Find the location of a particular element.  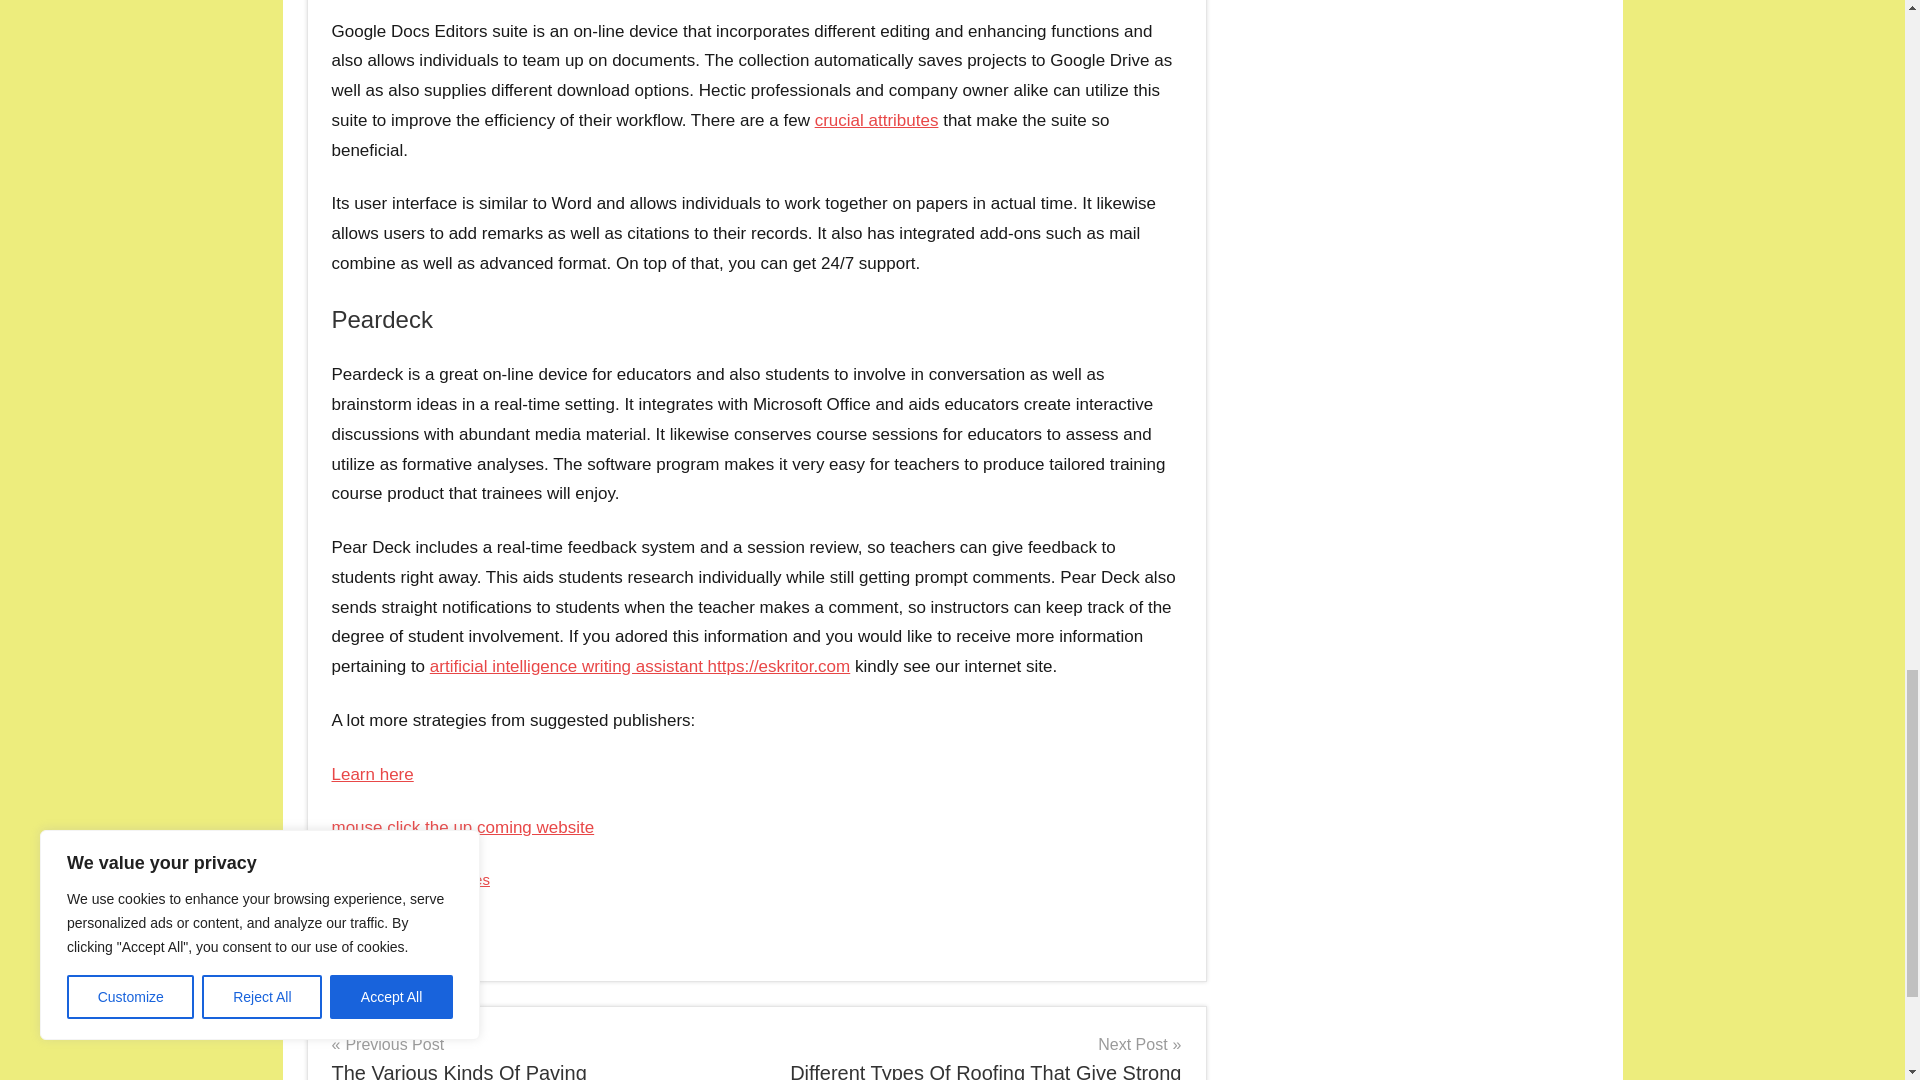

mouse click the up coming website is located at coordinates (464, 827).